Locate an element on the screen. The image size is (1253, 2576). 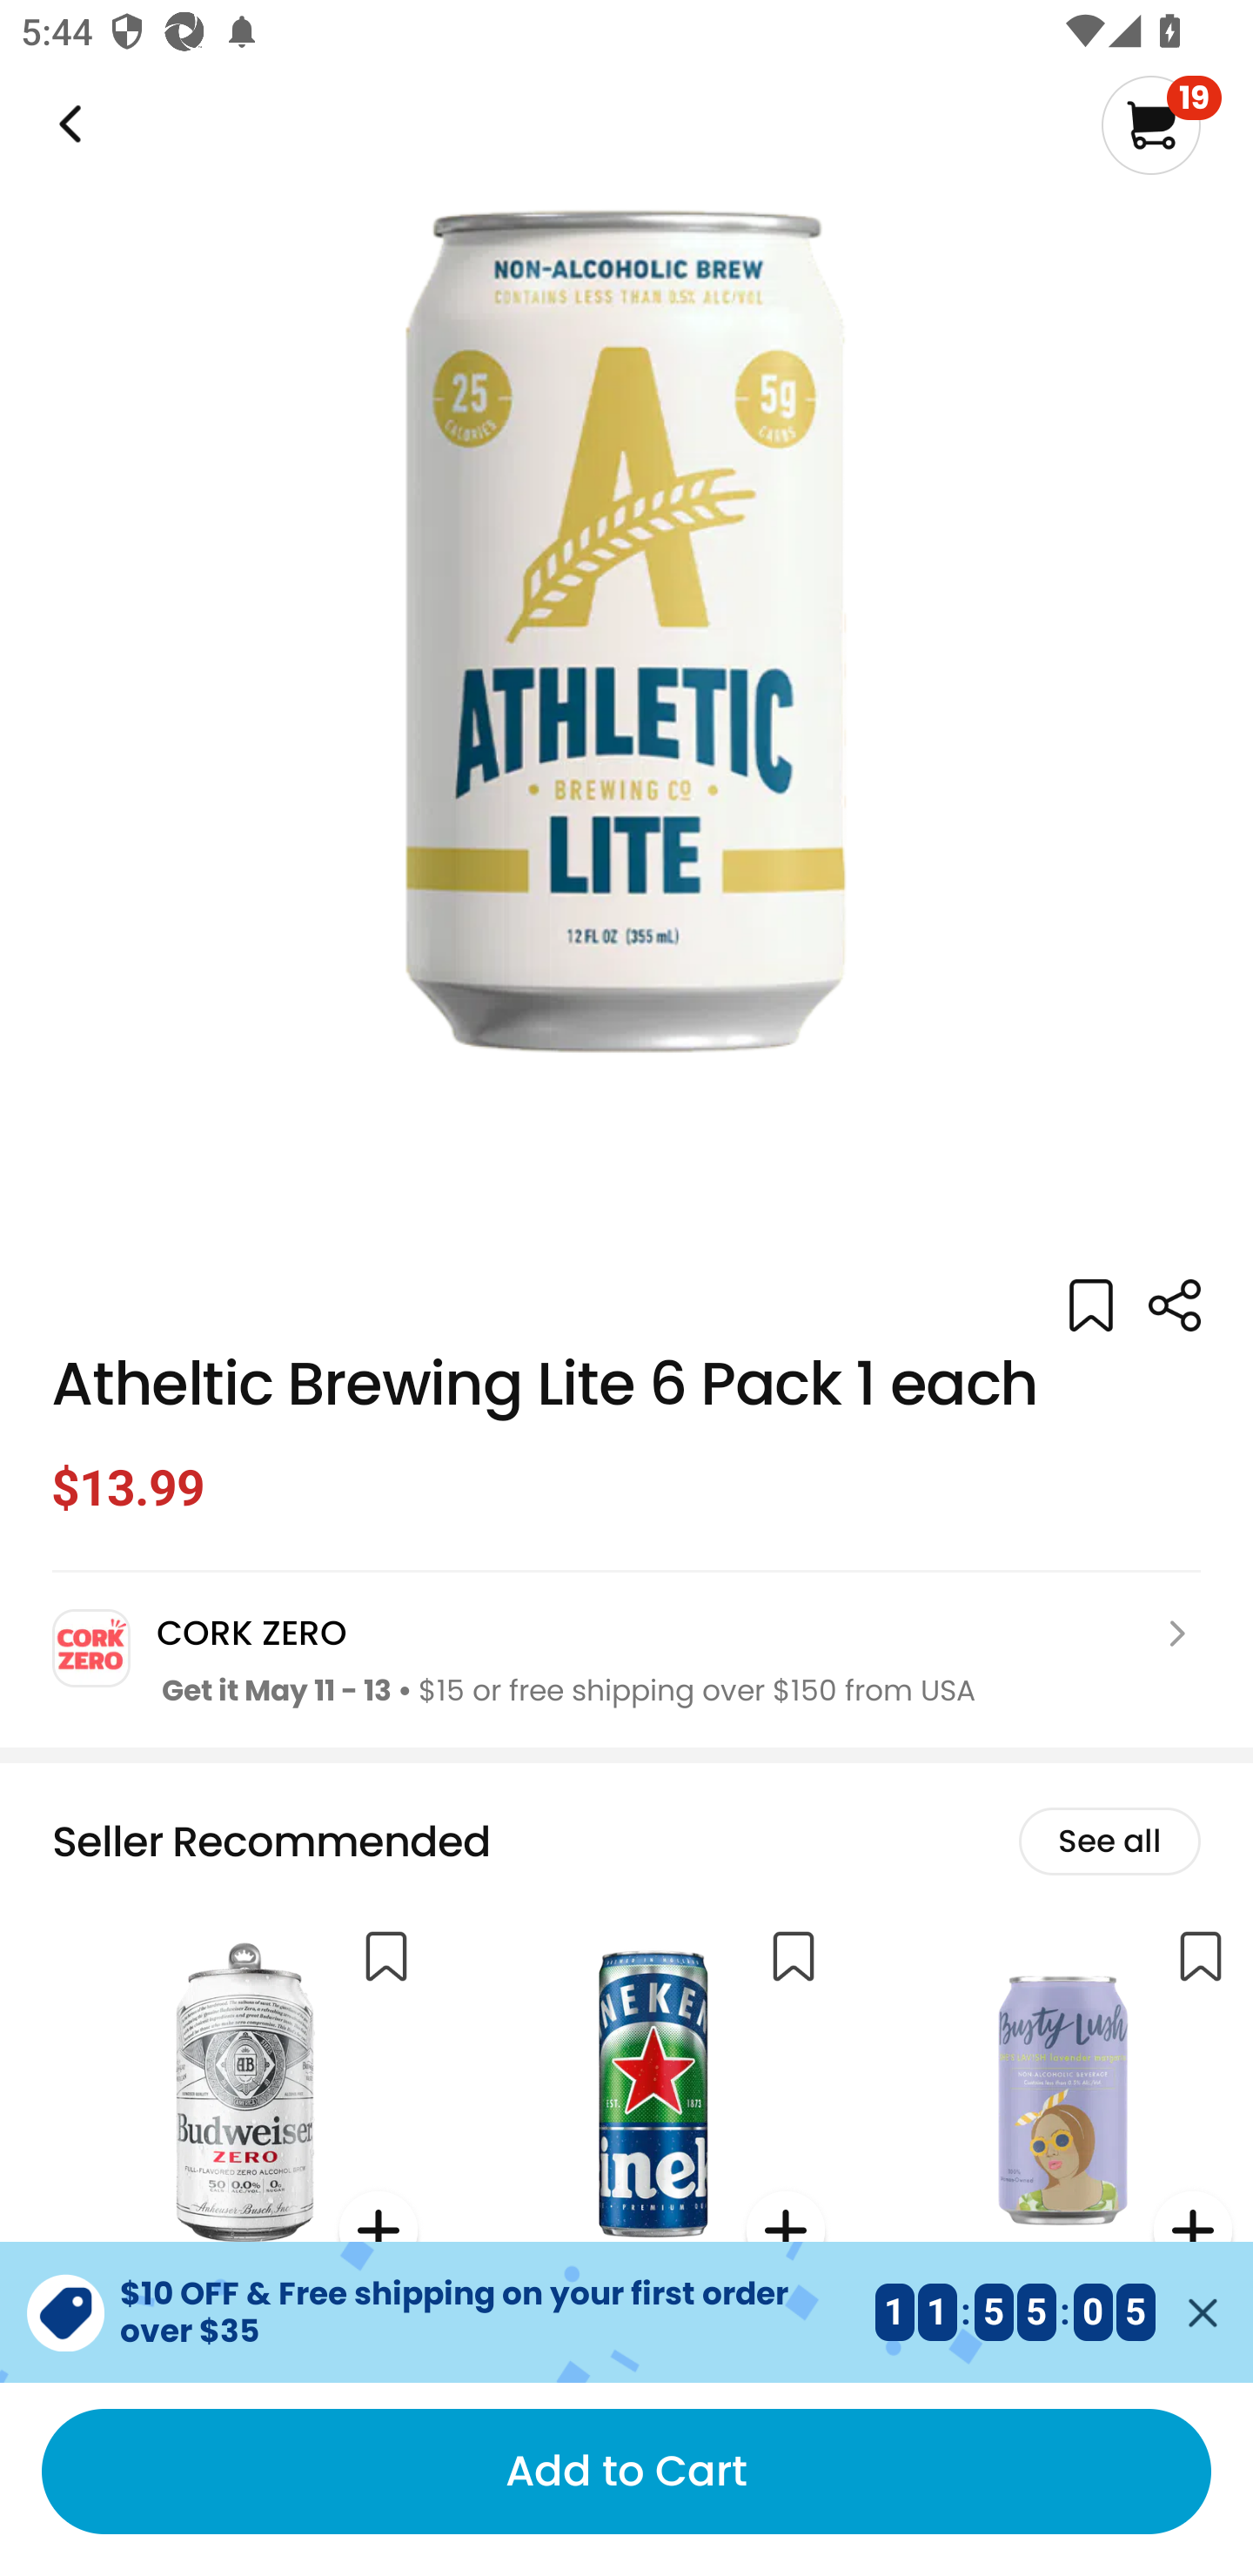
Weee! is located at coordinates (1174, 1305).